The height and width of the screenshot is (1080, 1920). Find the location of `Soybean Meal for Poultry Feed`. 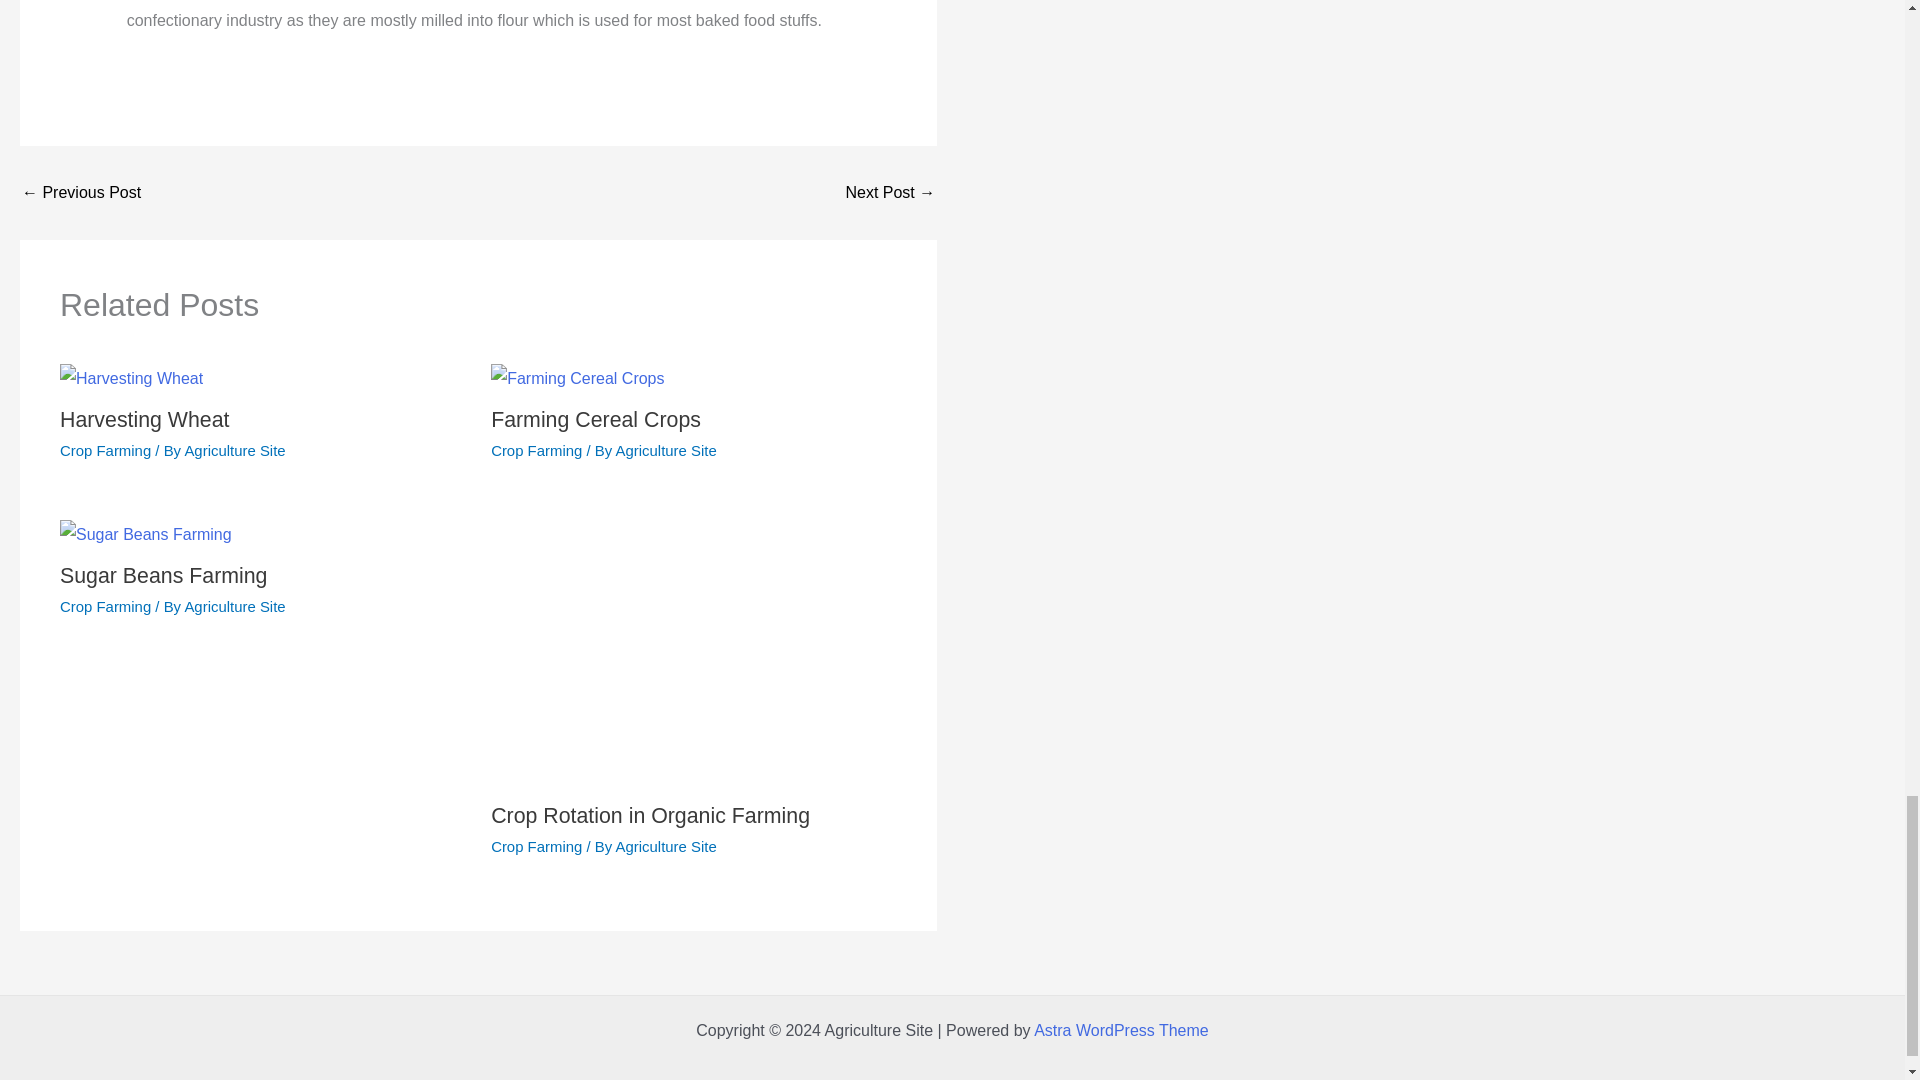

Soybean Meal for Poultry Feed is located at coordinates (890, 192).